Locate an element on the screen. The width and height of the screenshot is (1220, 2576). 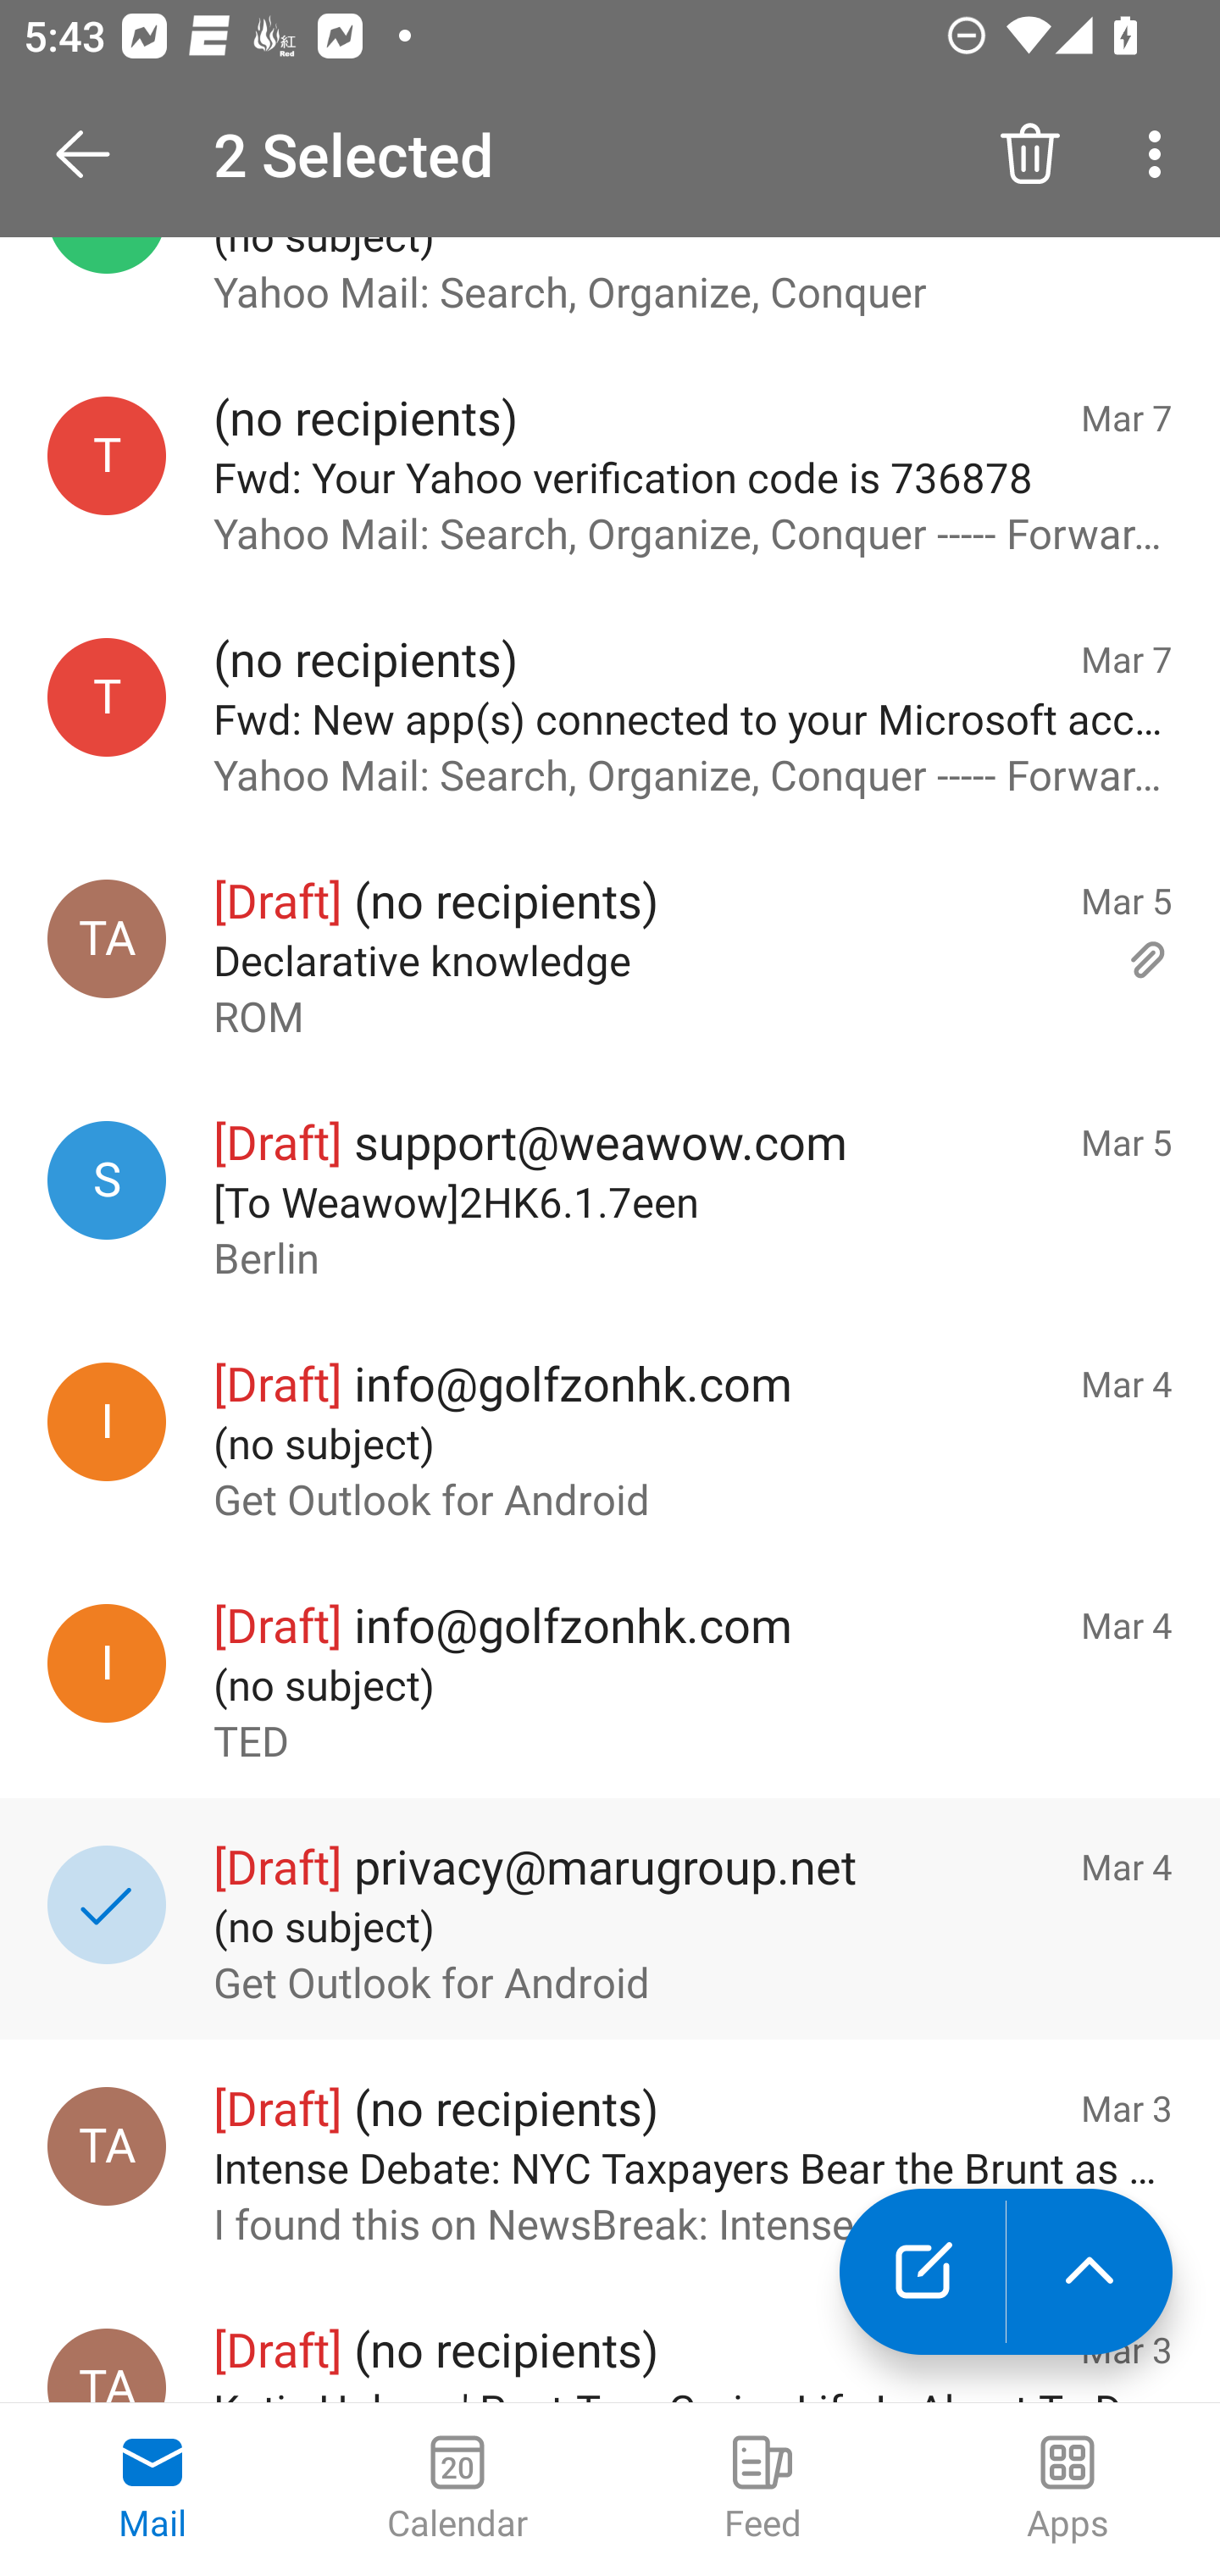
testappium002@outlook.com is located at coordinates (107, 456).